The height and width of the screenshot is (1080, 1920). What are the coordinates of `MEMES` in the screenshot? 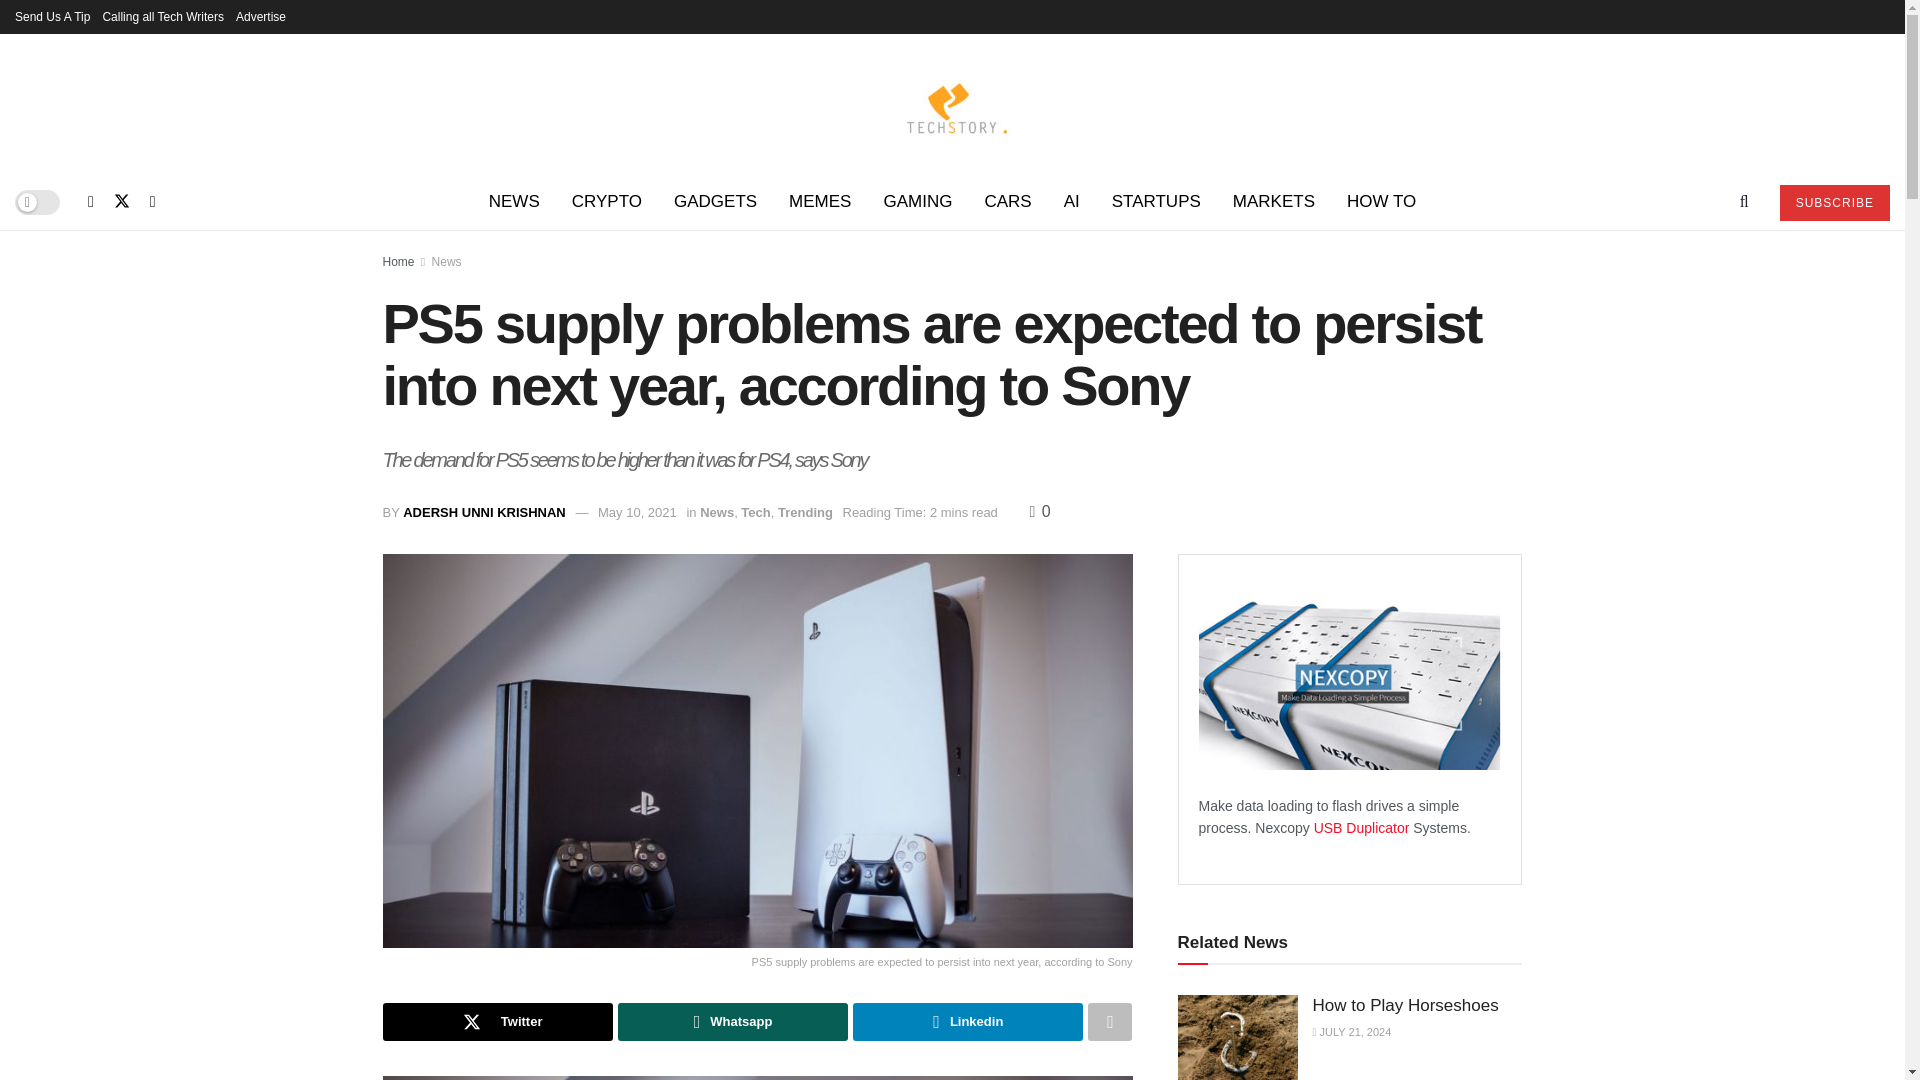 It's located at (820, 202).